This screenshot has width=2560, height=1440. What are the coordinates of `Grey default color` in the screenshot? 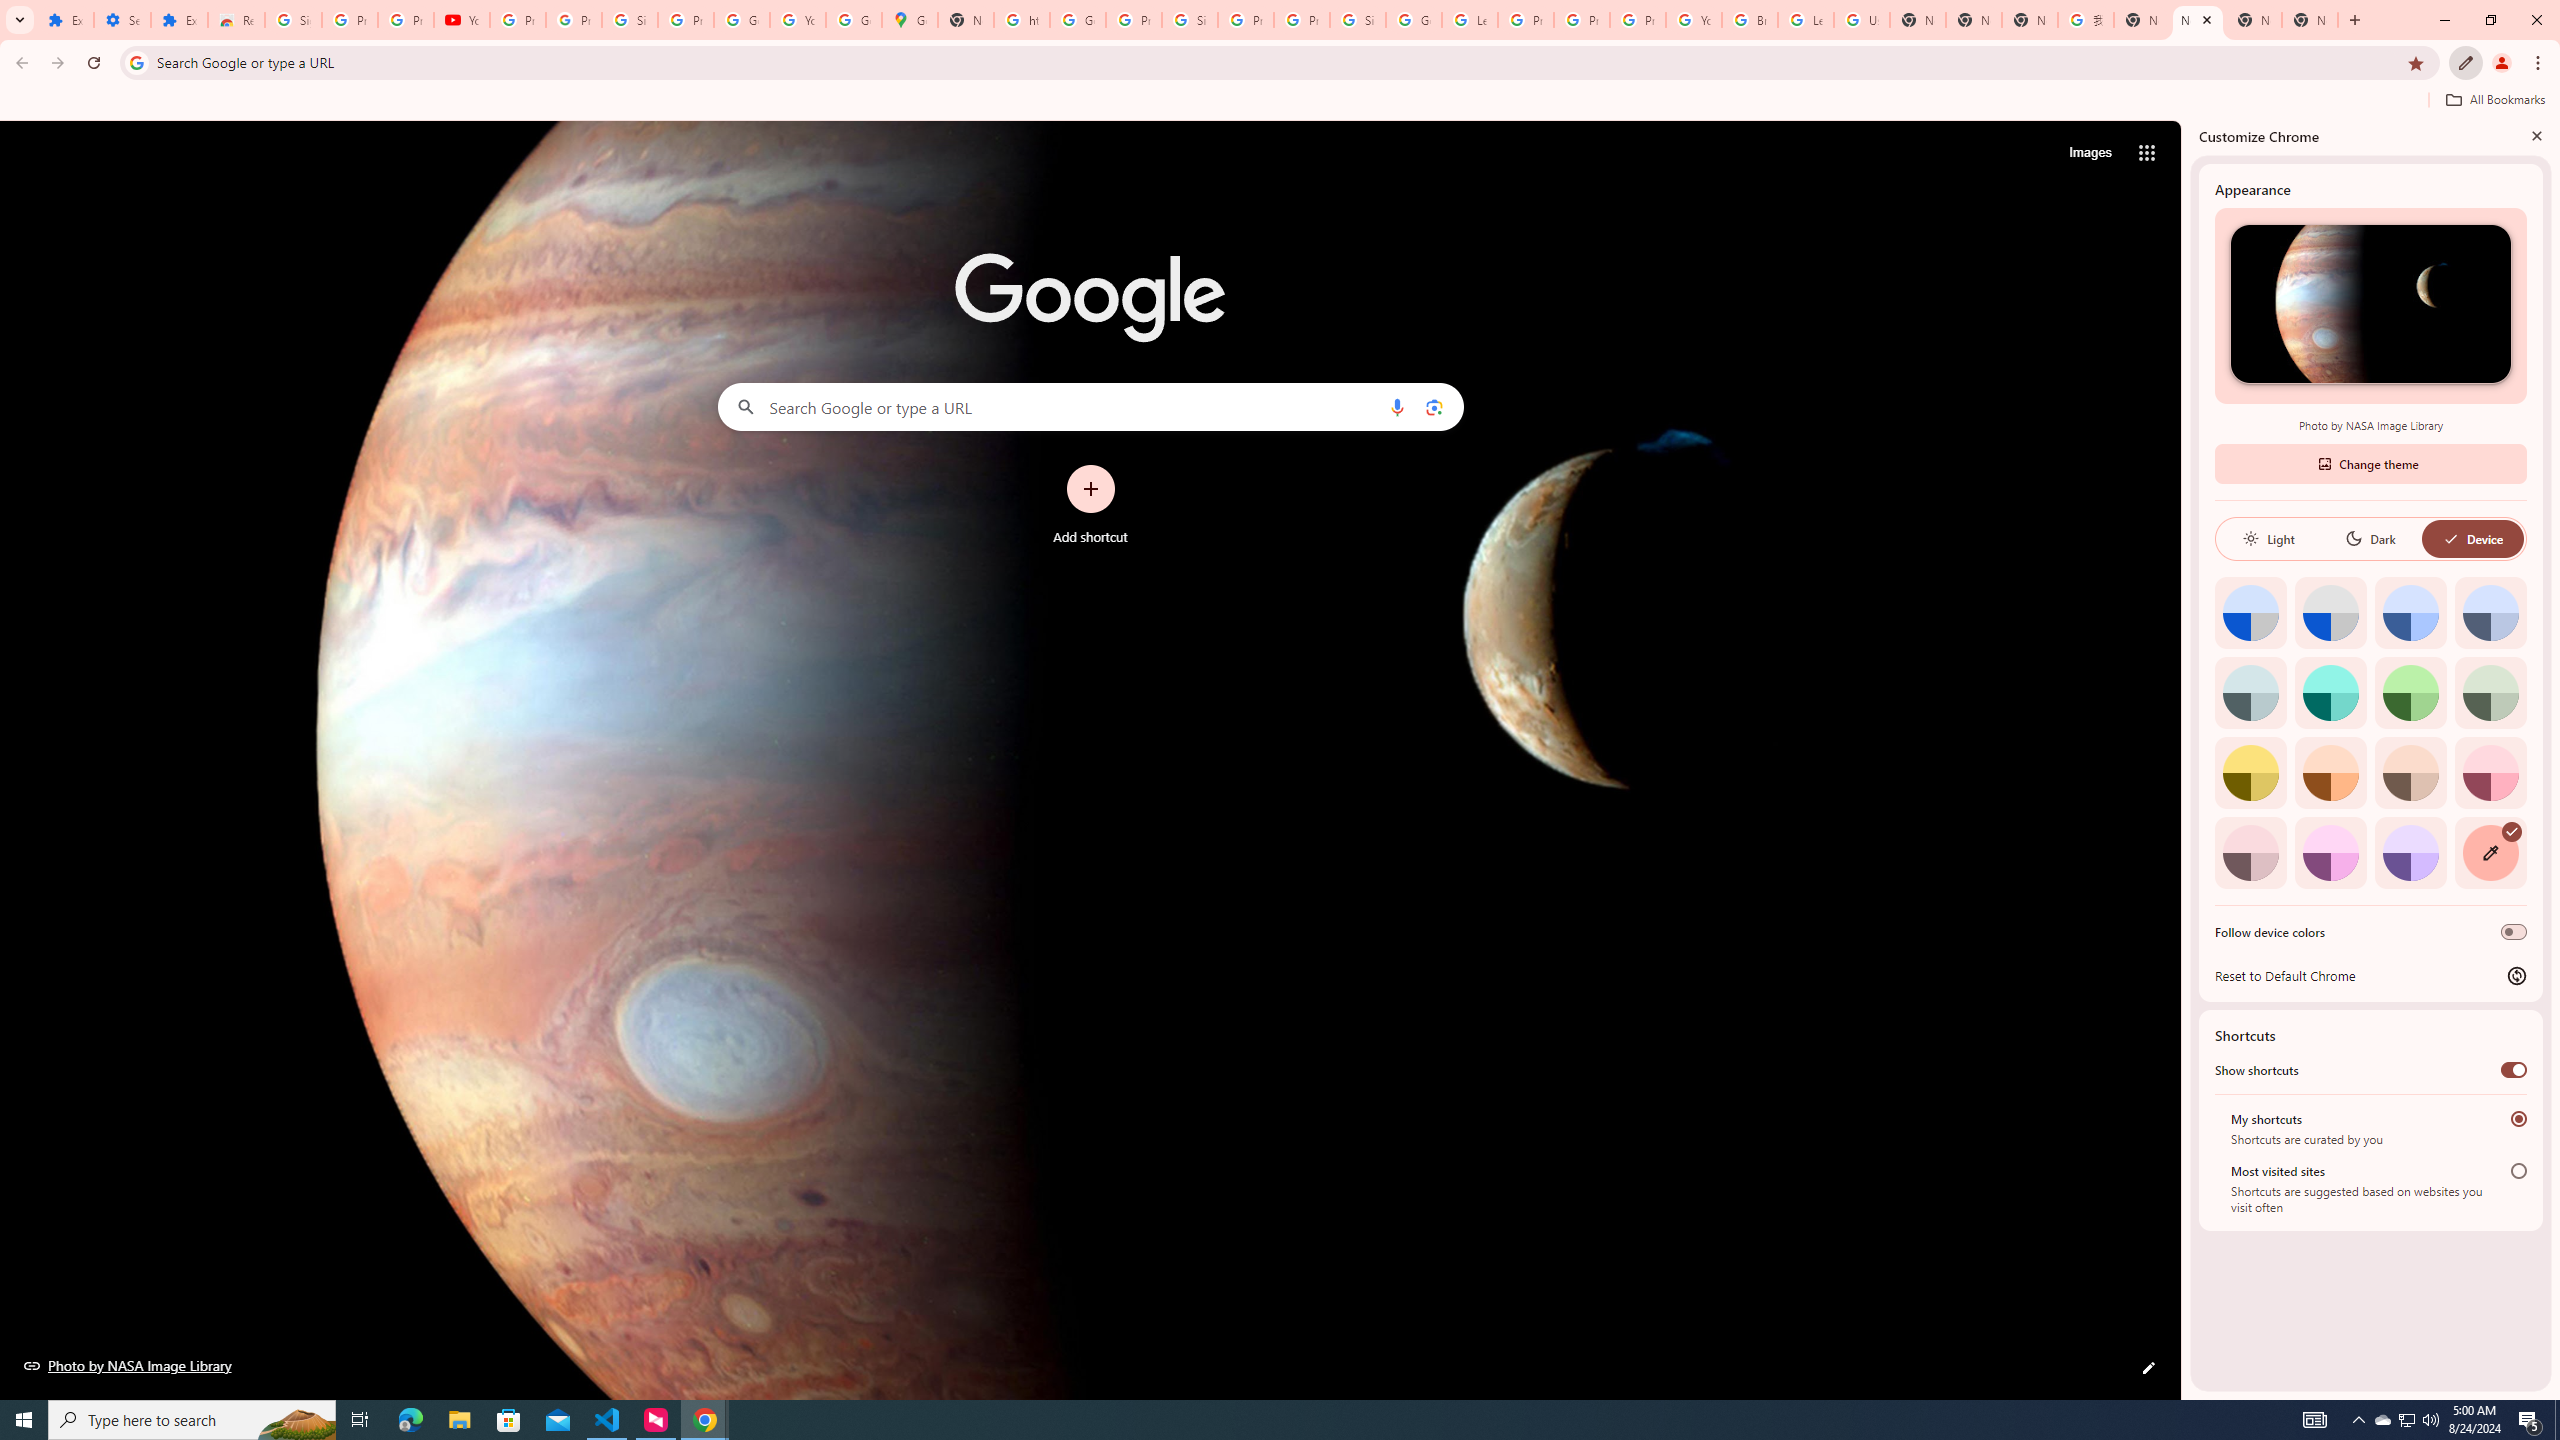 It's located at (2330, 612).